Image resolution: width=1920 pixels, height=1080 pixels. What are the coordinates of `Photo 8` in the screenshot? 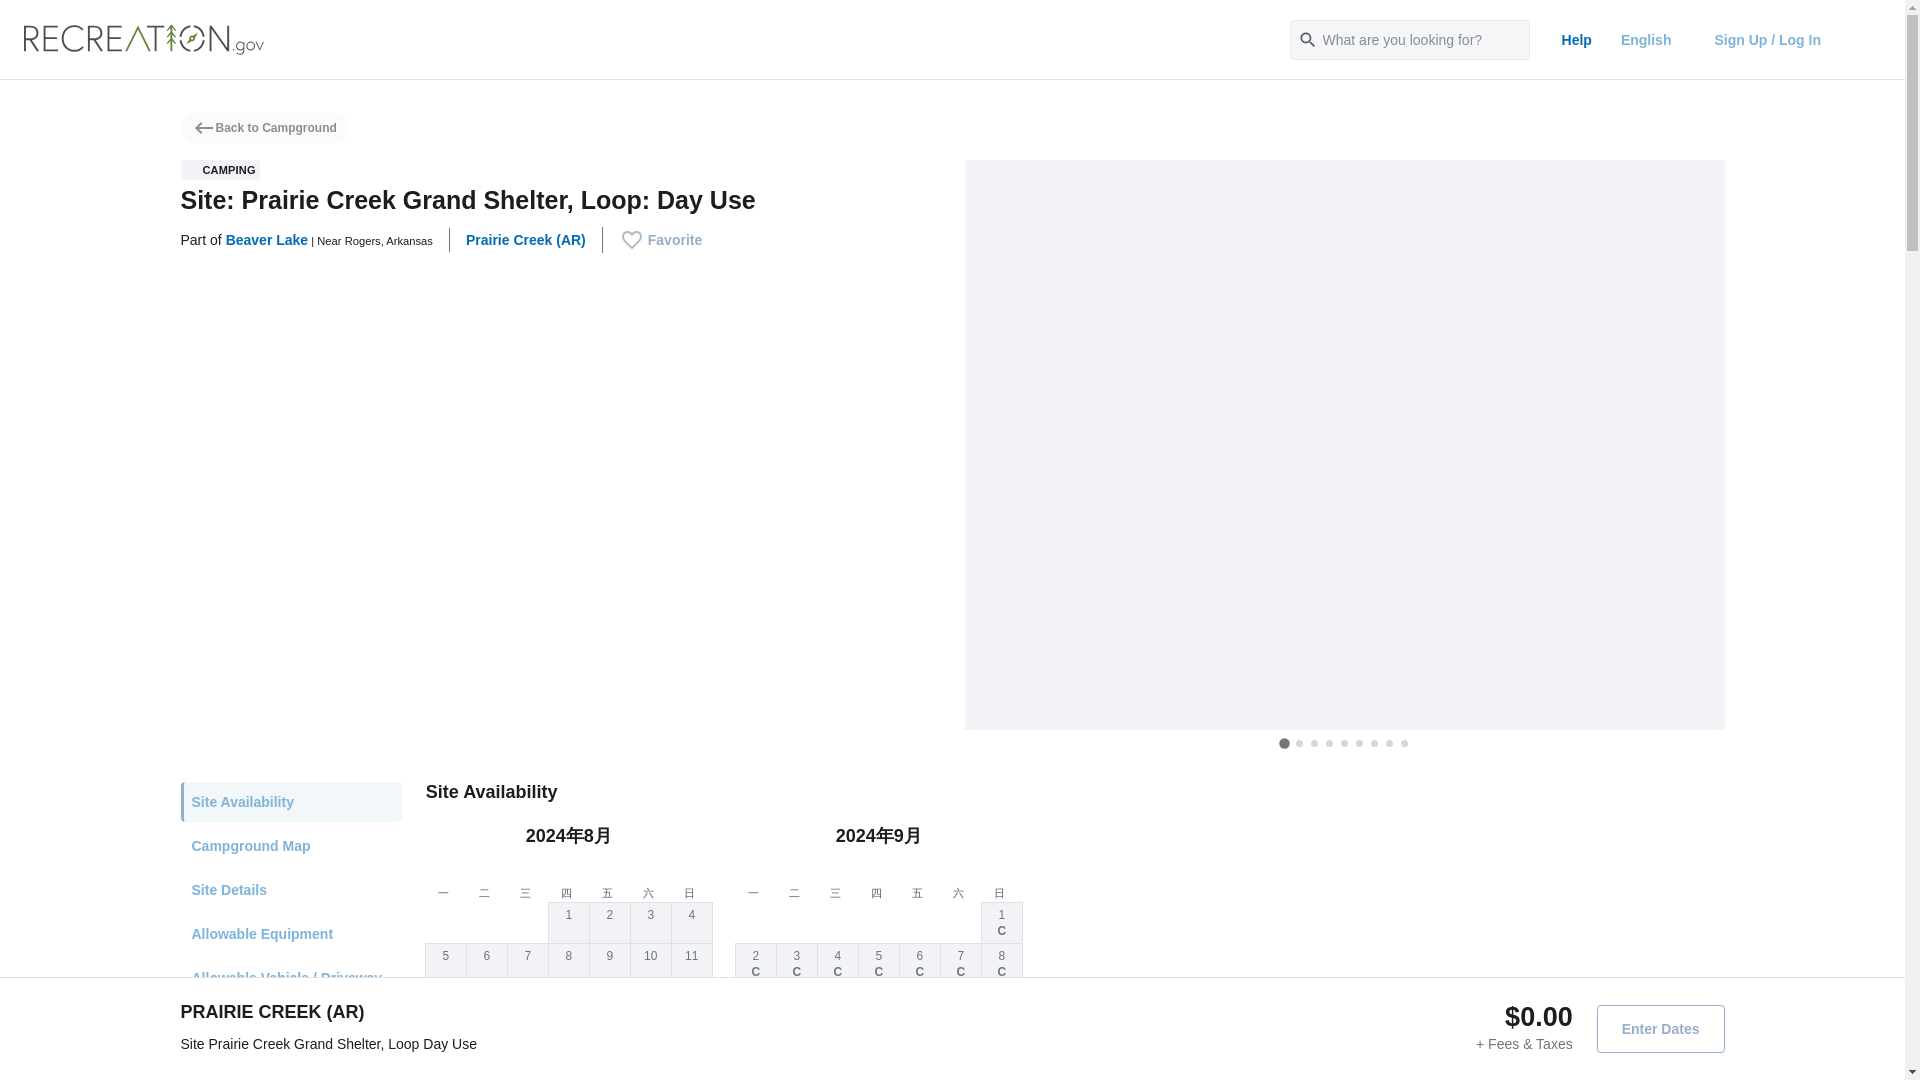 It's located at (1390, 743).